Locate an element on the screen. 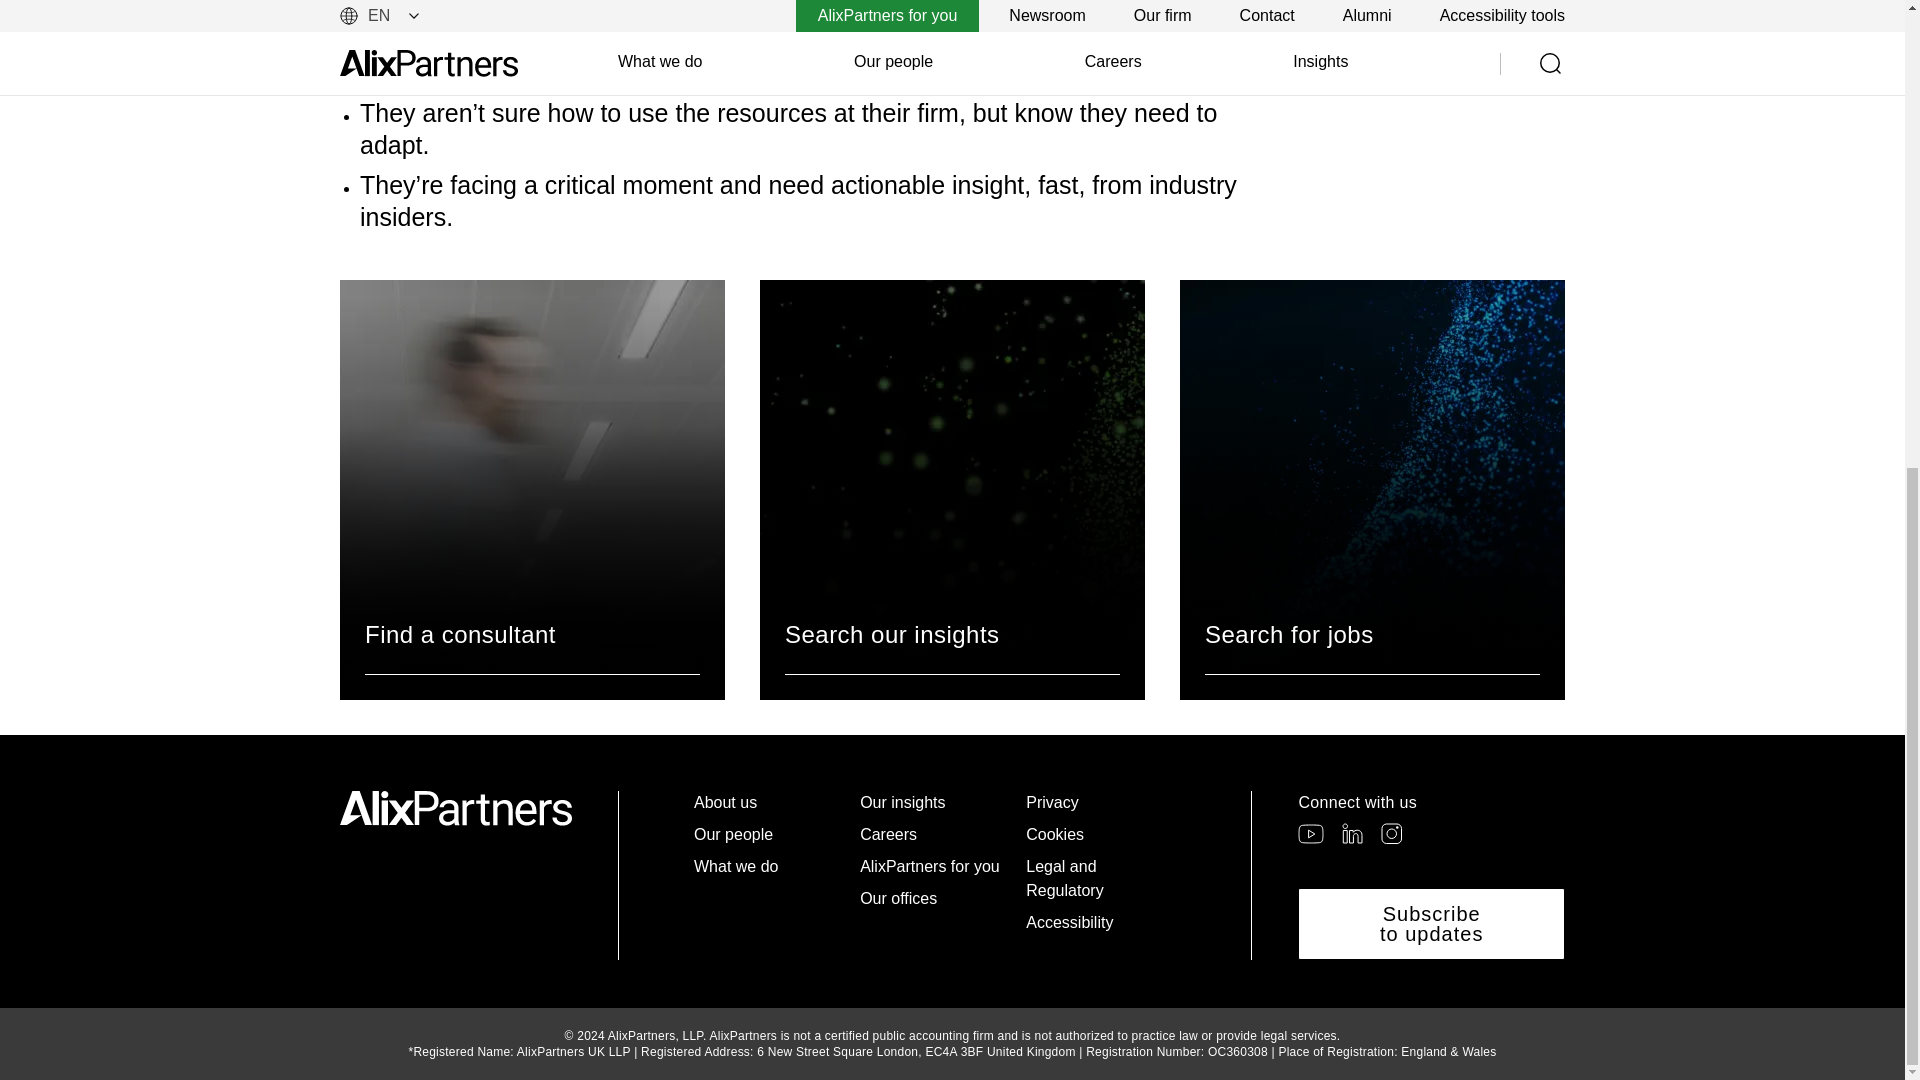 Image resolution: width=1920 pixels, height=1080 pixels. Check out our LinkedIn fan page is located at coordinates (1352, 832).